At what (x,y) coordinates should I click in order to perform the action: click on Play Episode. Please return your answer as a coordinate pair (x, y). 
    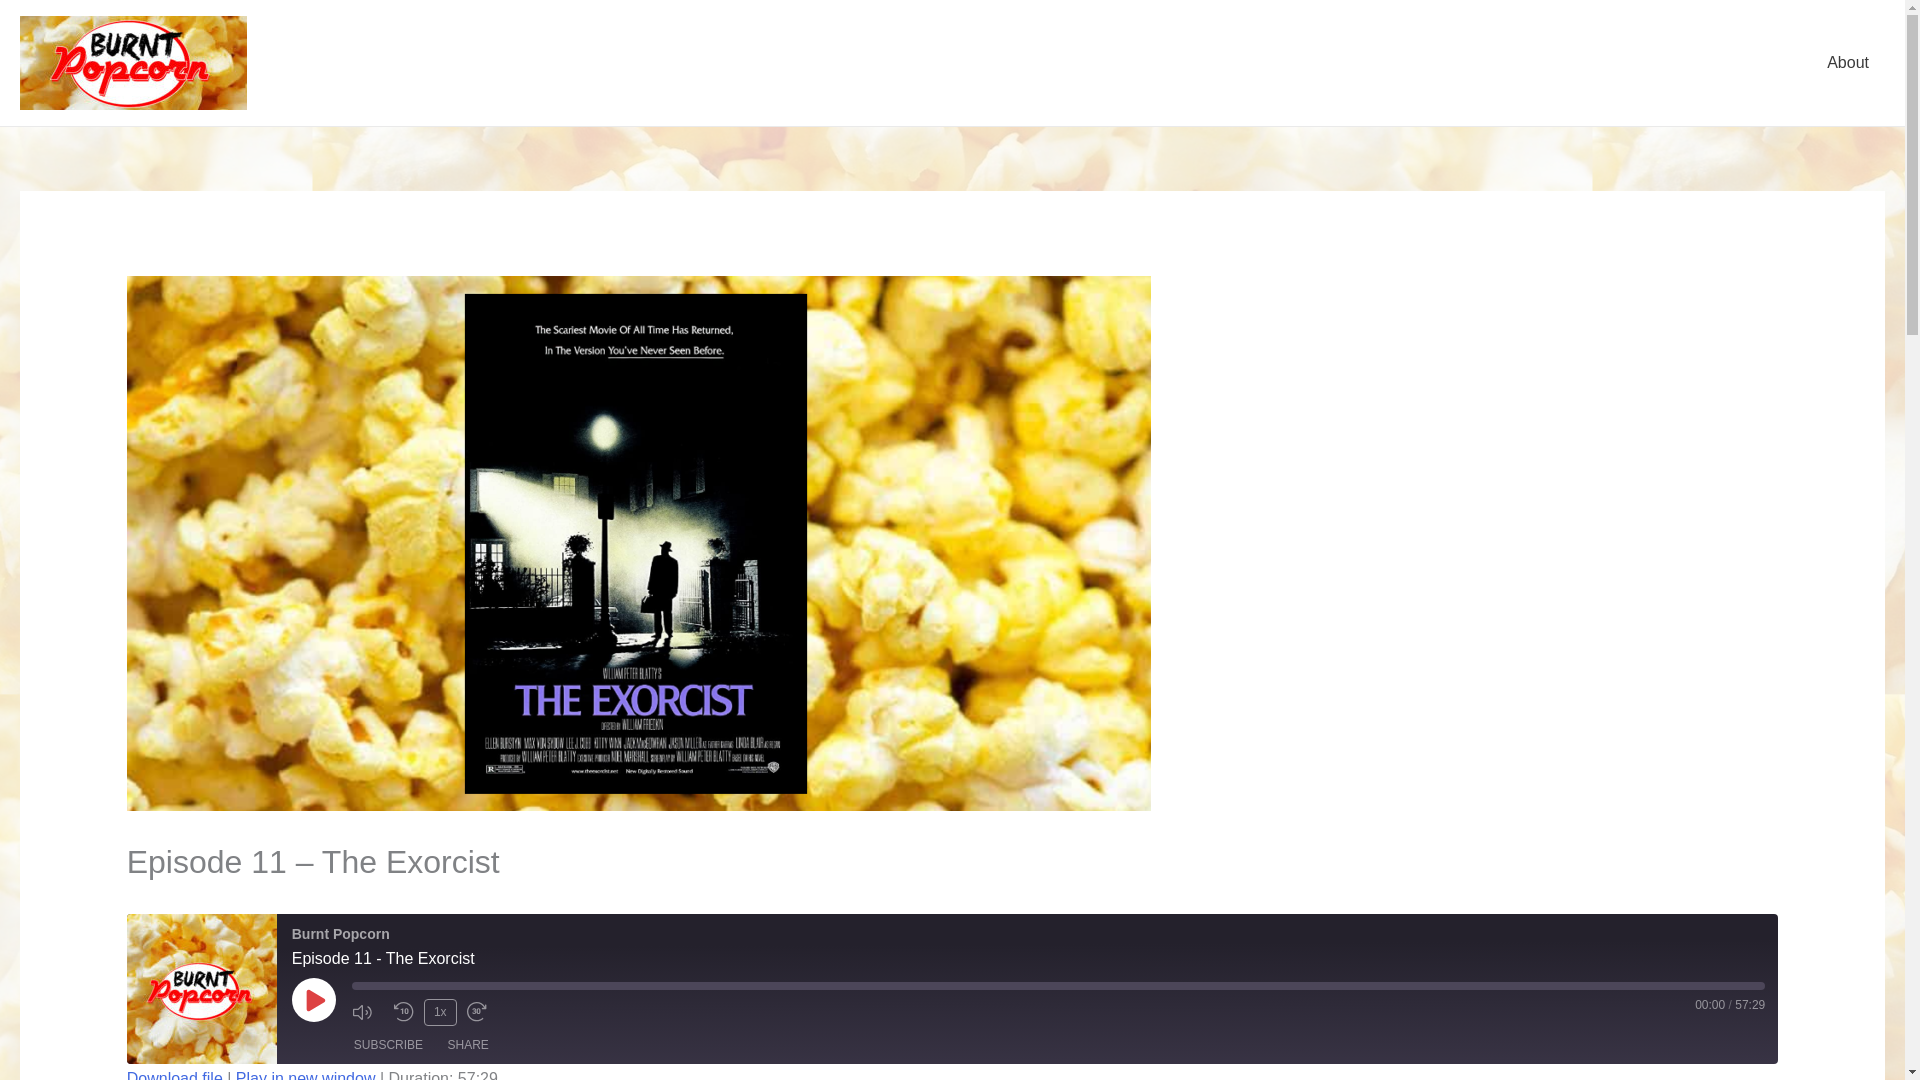
    Looking at the image, I should click on (314, 1000).